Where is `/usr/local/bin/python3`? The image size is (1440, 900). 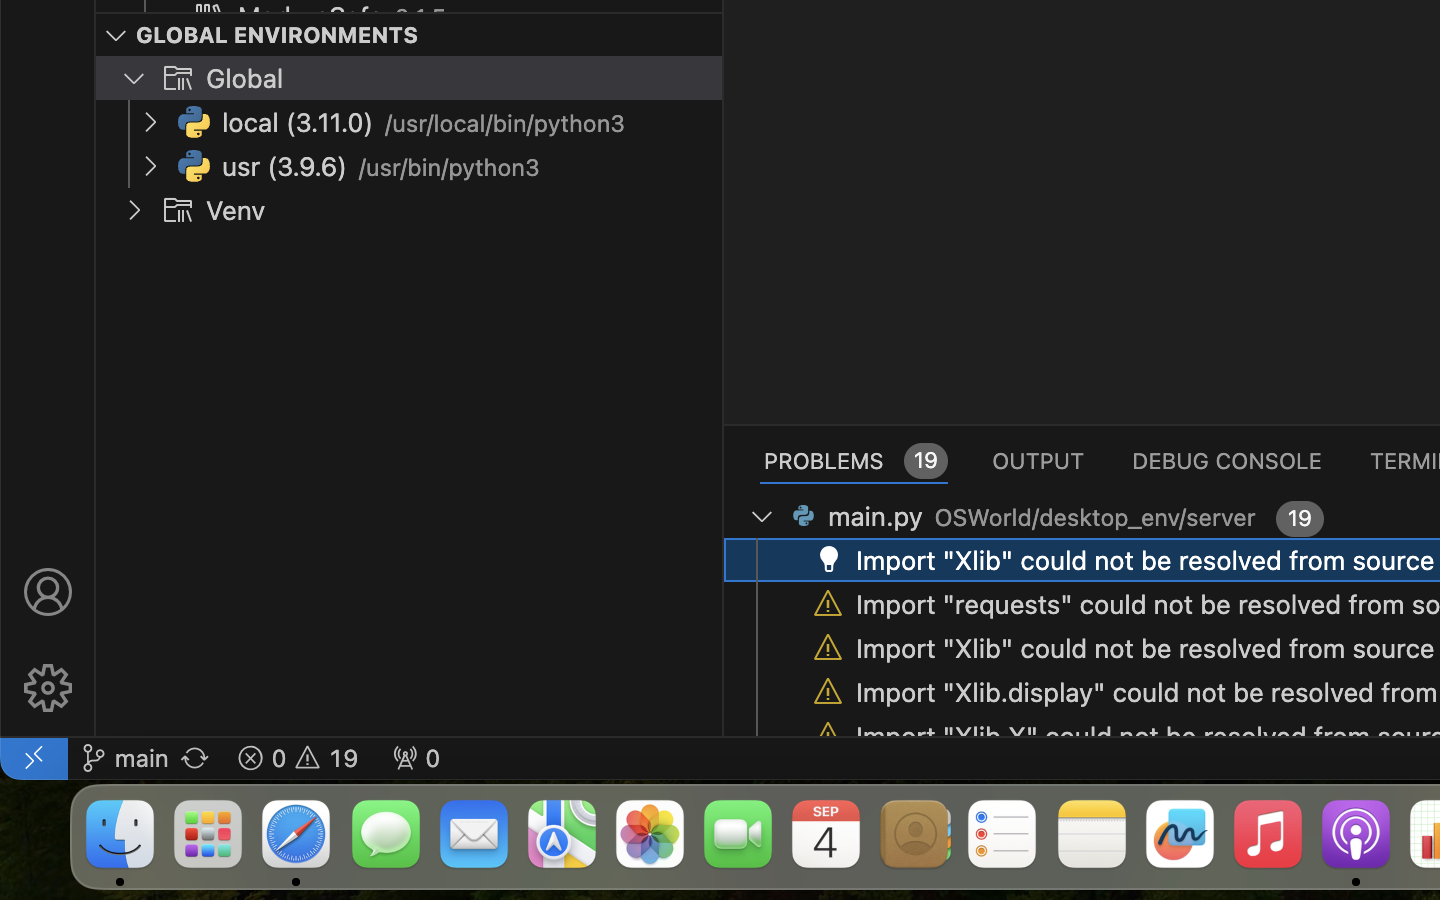 /usr/local/bin/python3 is located at coordinates (506, 124).